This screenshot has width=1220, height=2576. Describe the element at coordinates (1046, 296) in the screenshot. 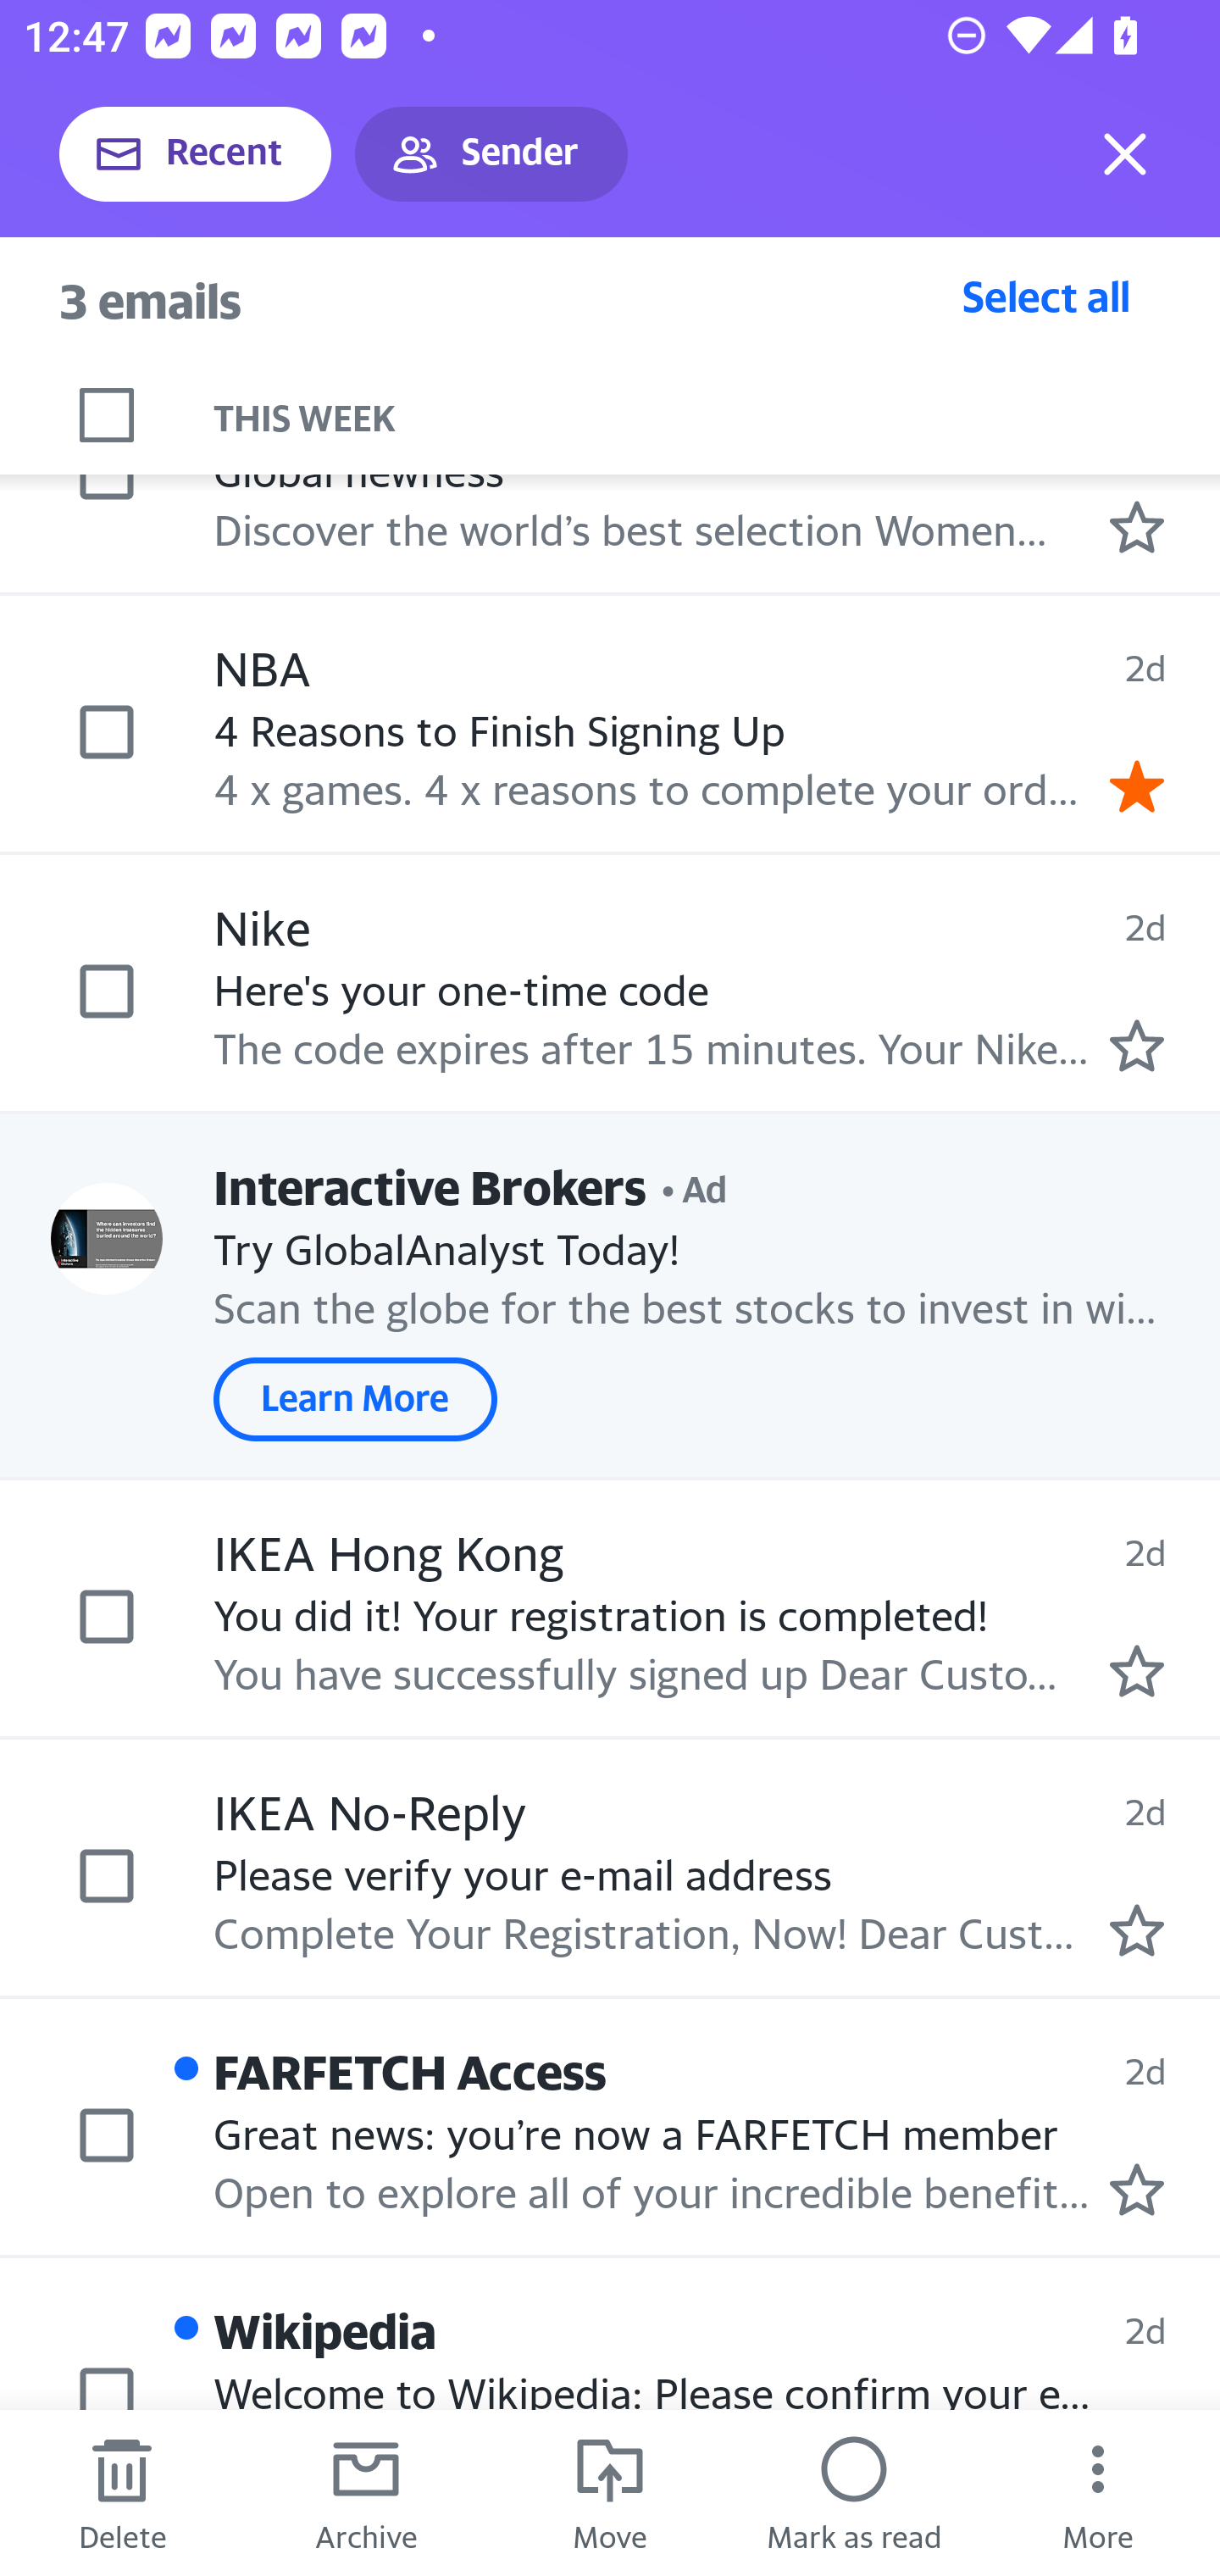

I see `Select all` at that location.